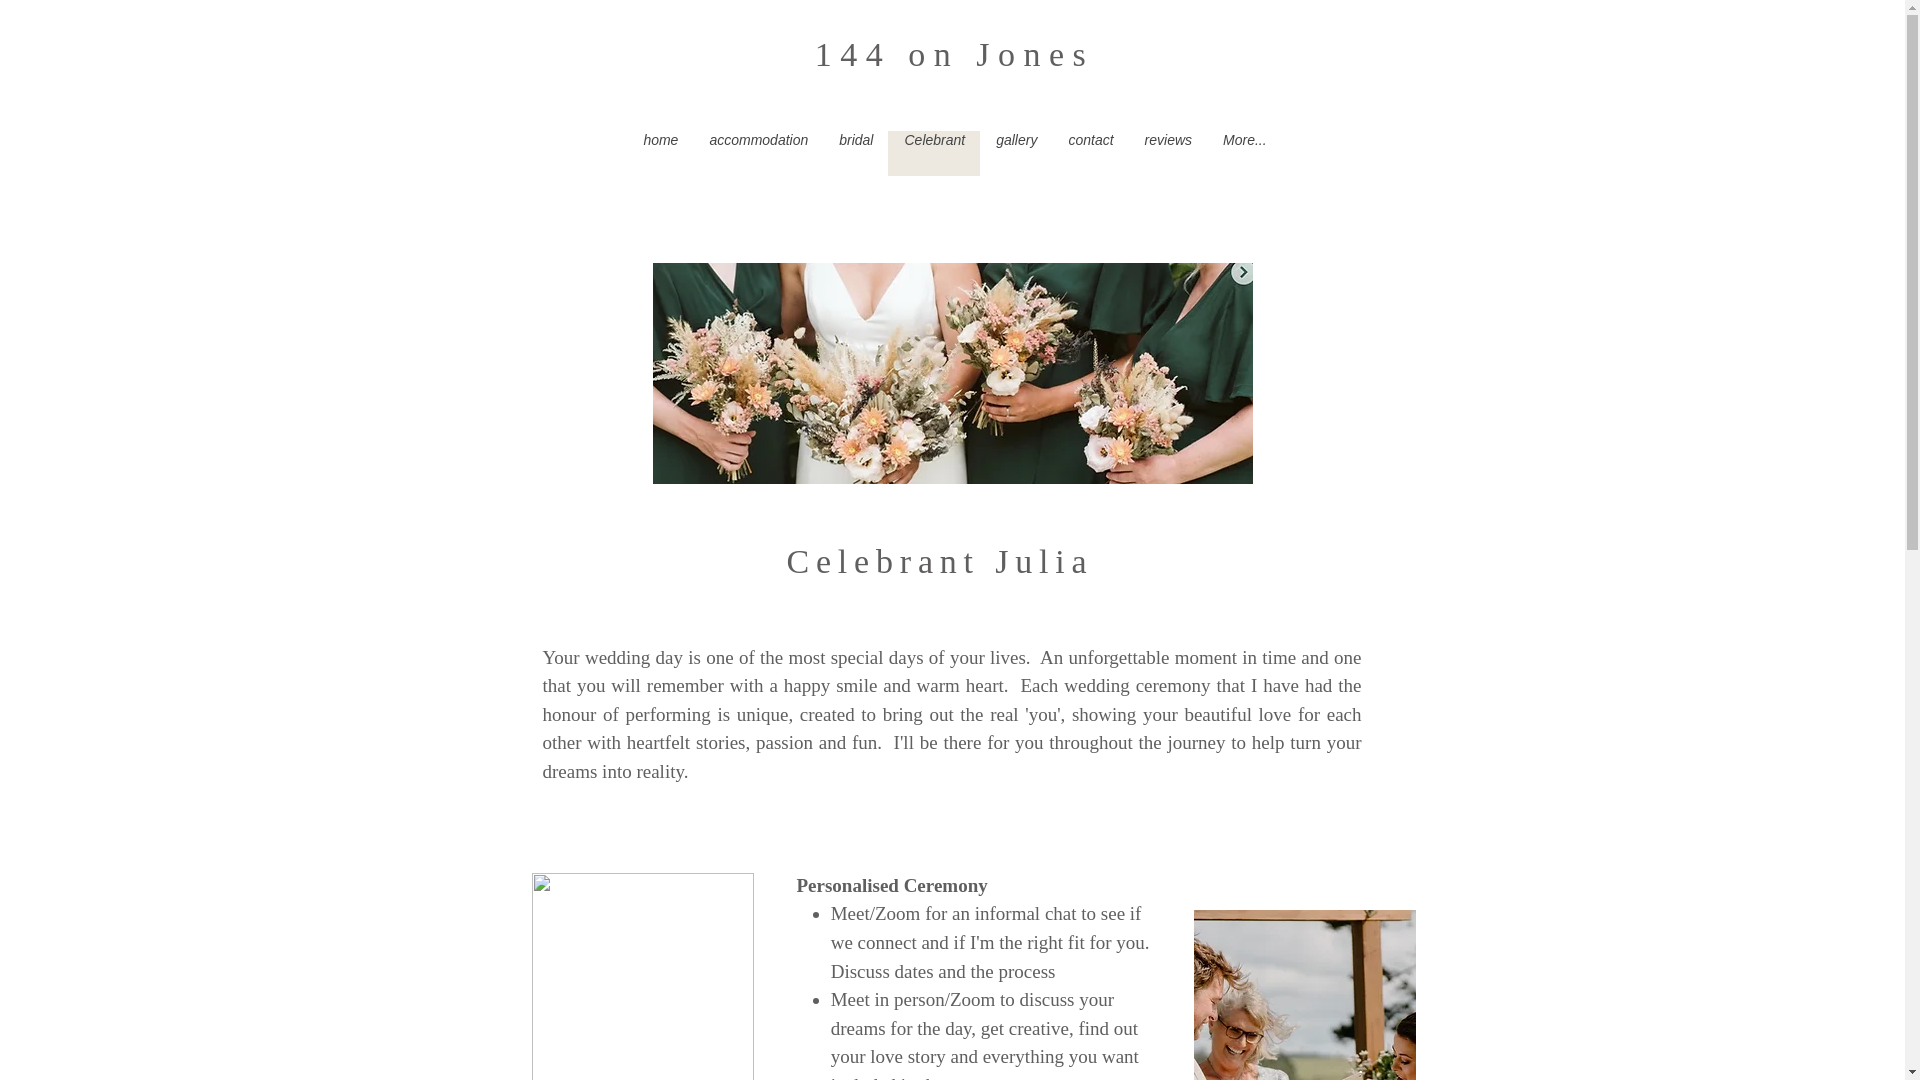  What do you see at coordinates (1016, 154) in the screenshot?
I see `gallery` at bounding box center [1016, 154].